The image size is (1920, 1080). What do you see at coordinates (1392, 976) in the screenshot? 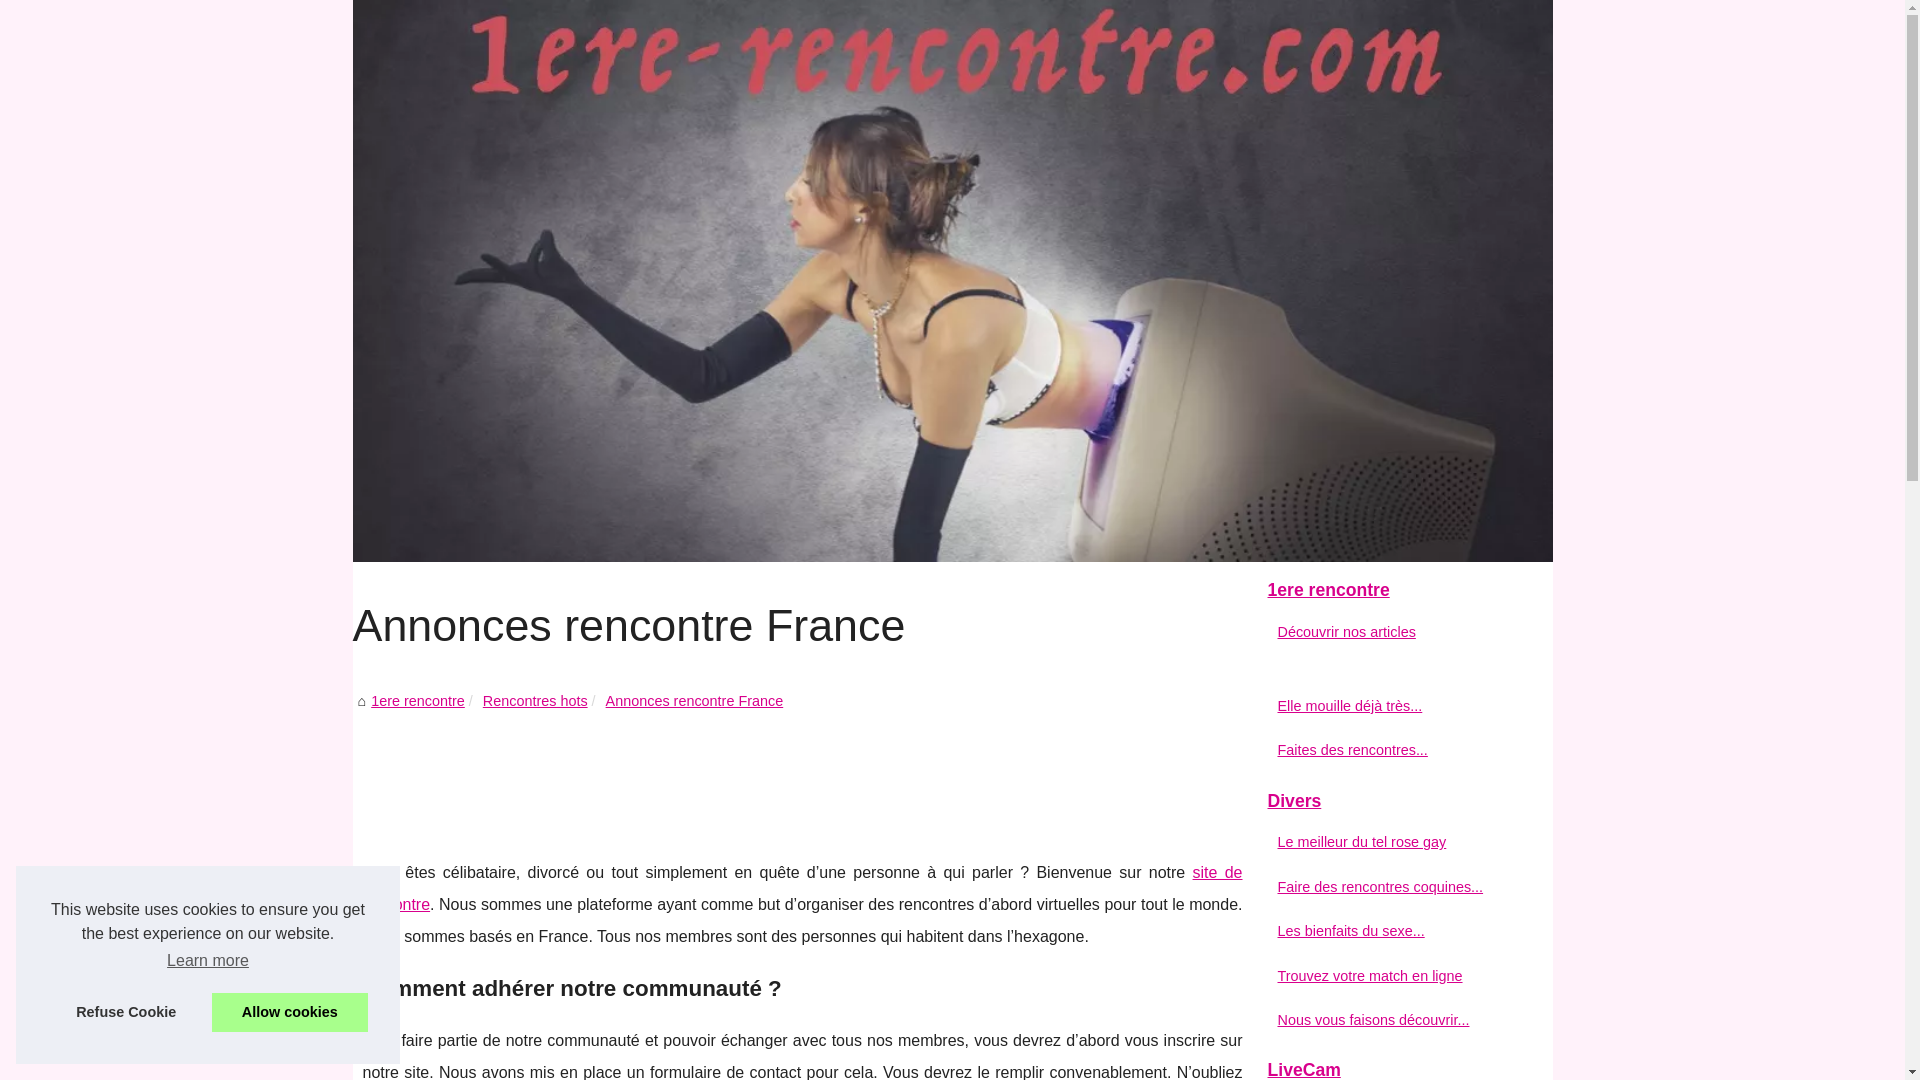
I see `Trouvez votre match en ligne` at bounding box center [1392, 976].